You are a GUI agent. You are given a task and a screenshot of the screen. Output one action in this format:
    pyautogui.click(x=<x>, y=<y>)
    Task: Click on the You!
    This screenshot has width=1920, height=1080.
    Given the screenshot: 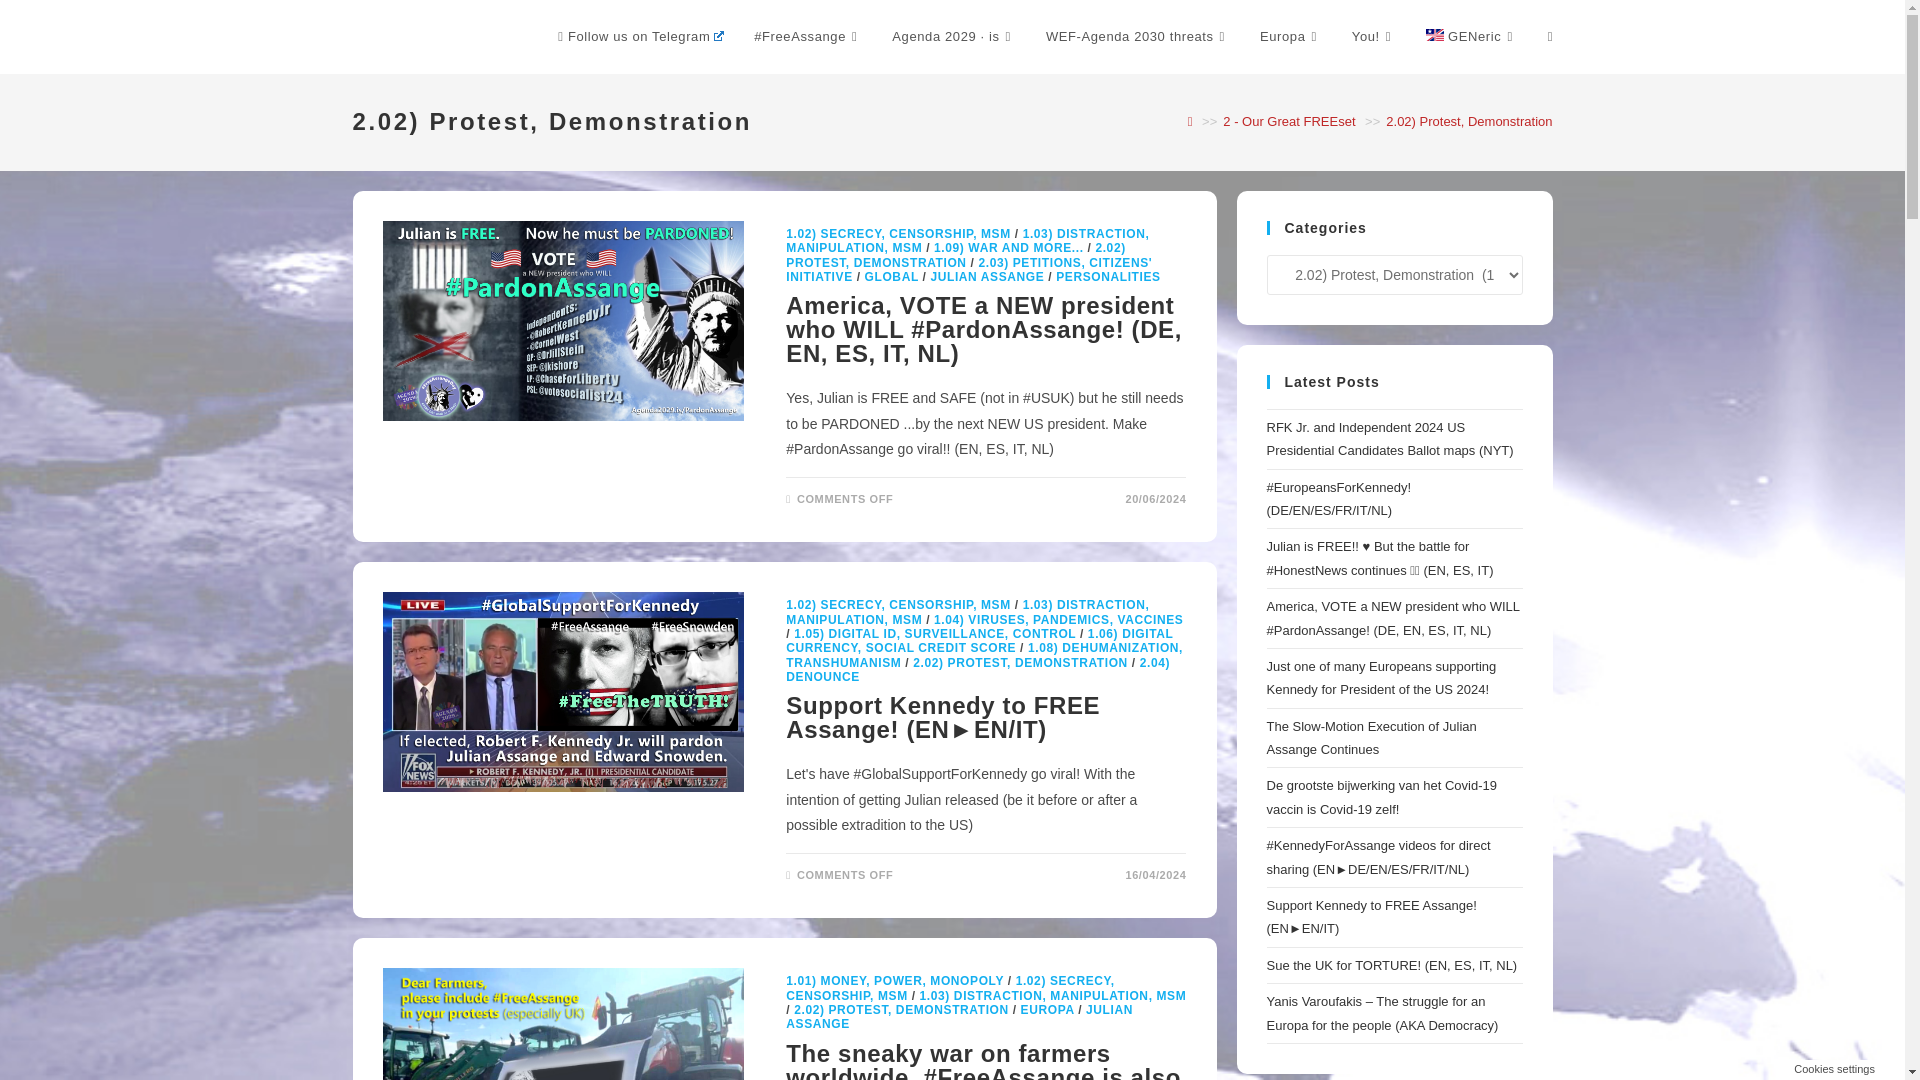 What is the action you would take?
    pyautogui.click(x=1374, y=37)
    